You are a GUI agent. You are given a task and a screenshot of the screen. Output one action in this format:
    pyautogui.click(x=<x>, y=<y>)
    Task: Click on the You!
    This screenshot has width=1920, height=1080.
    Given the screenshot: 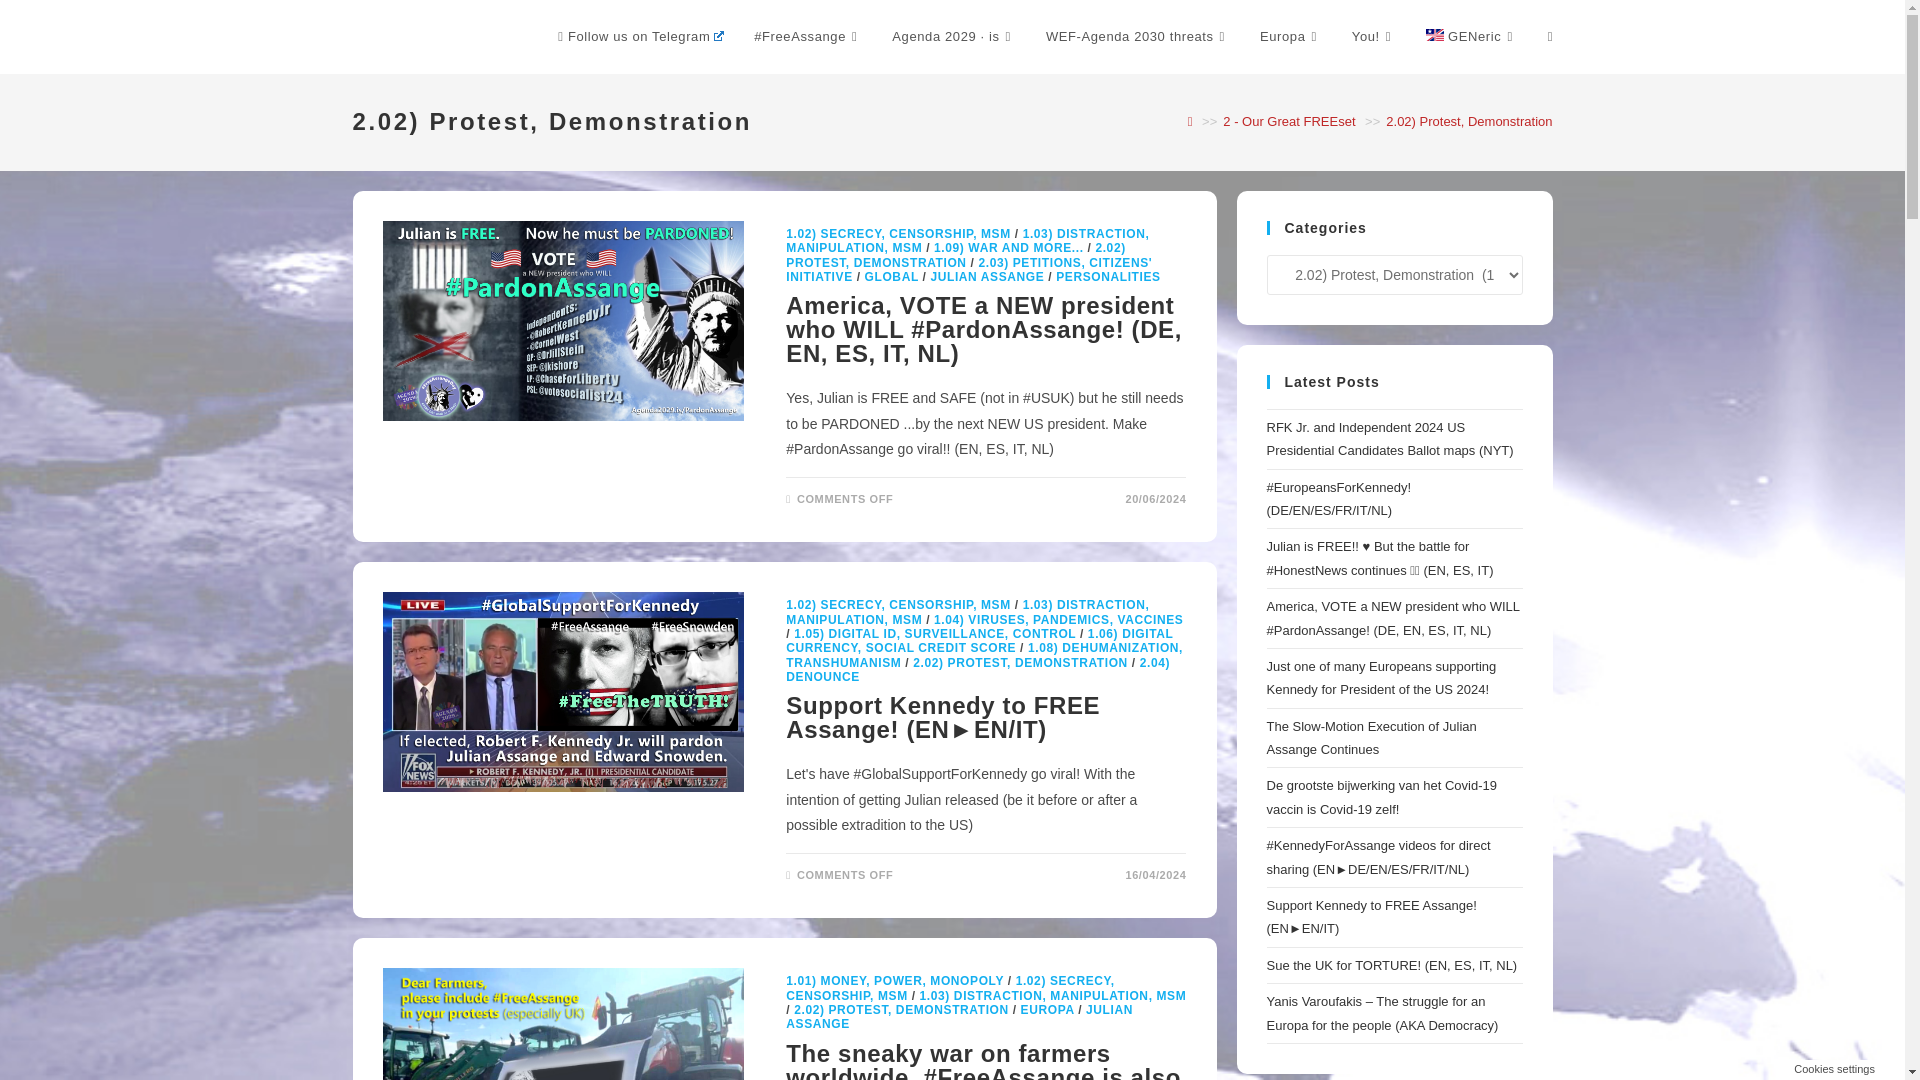 What is the action you would take?
    pyautogui.click(x=1374, y=37)
    